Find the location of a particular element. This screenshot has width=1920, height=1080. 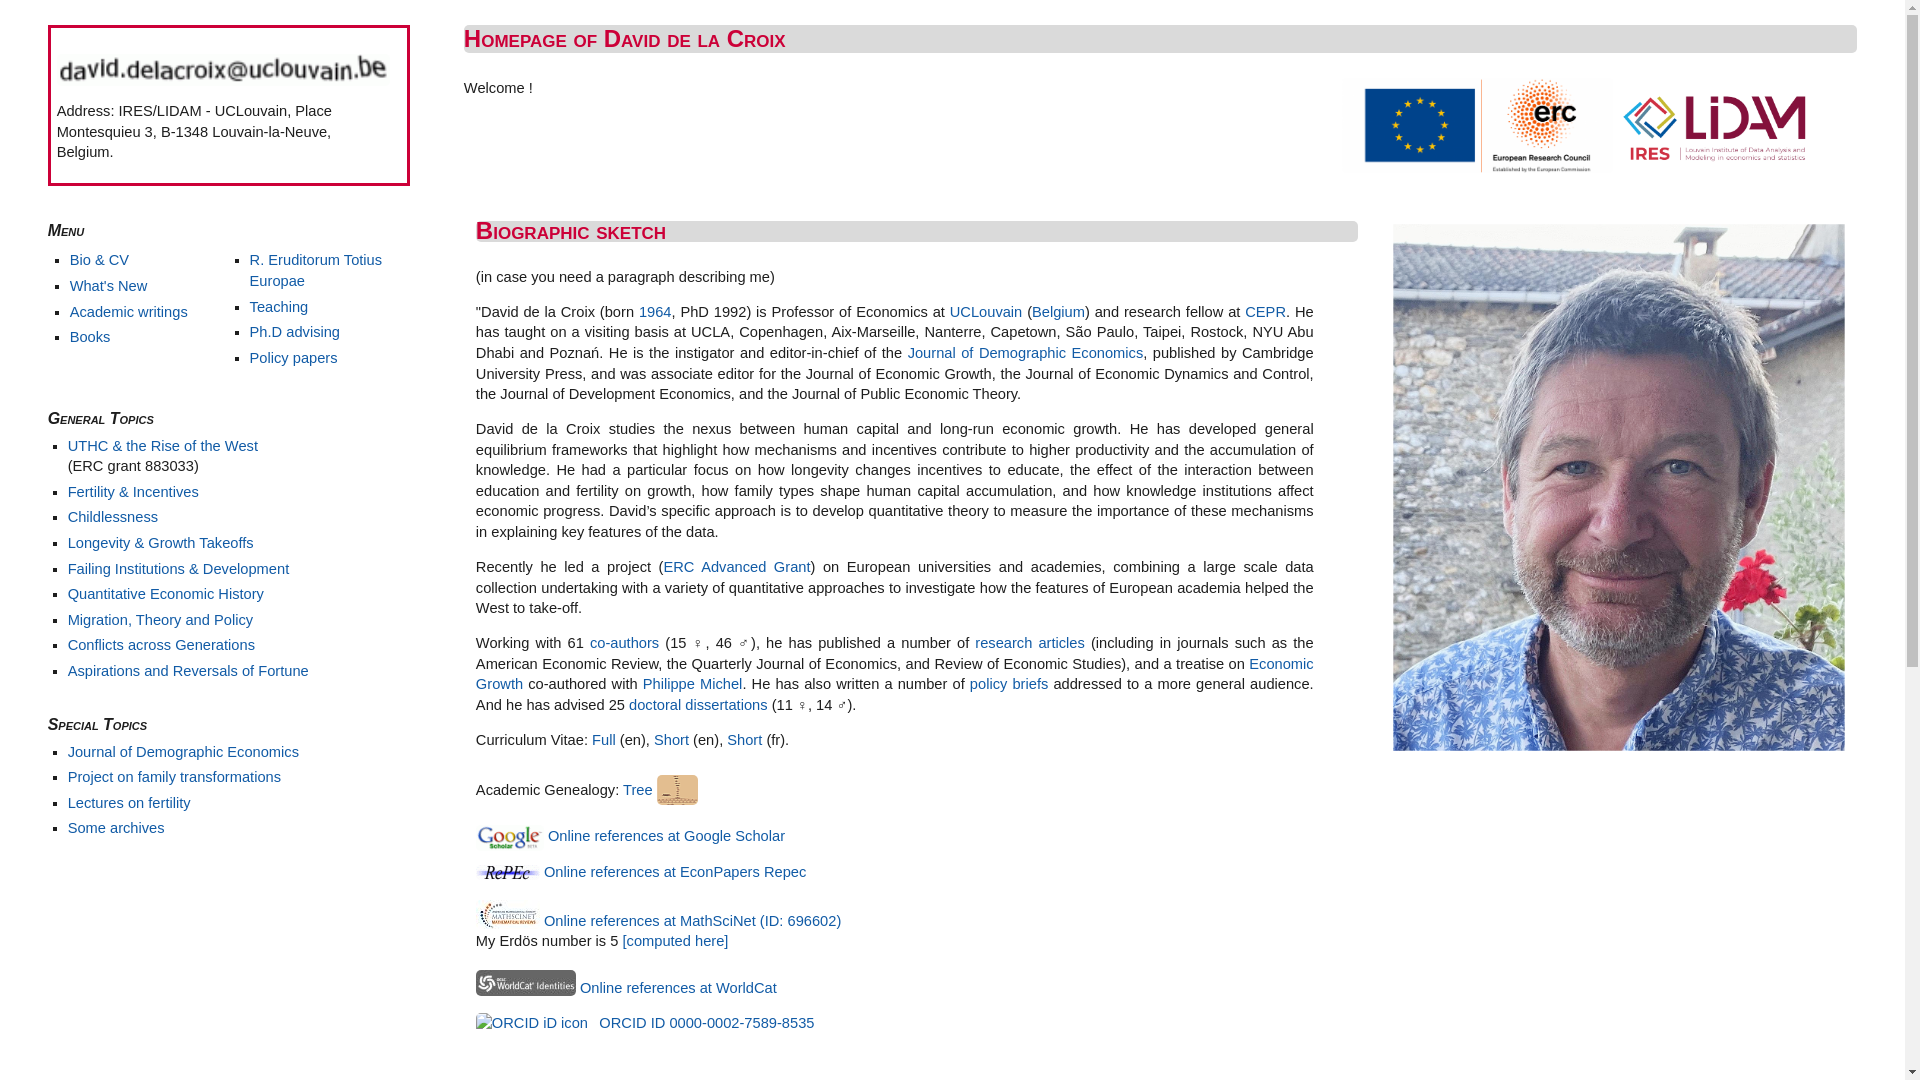

policy briefs is located at coordinates (1009, 684).